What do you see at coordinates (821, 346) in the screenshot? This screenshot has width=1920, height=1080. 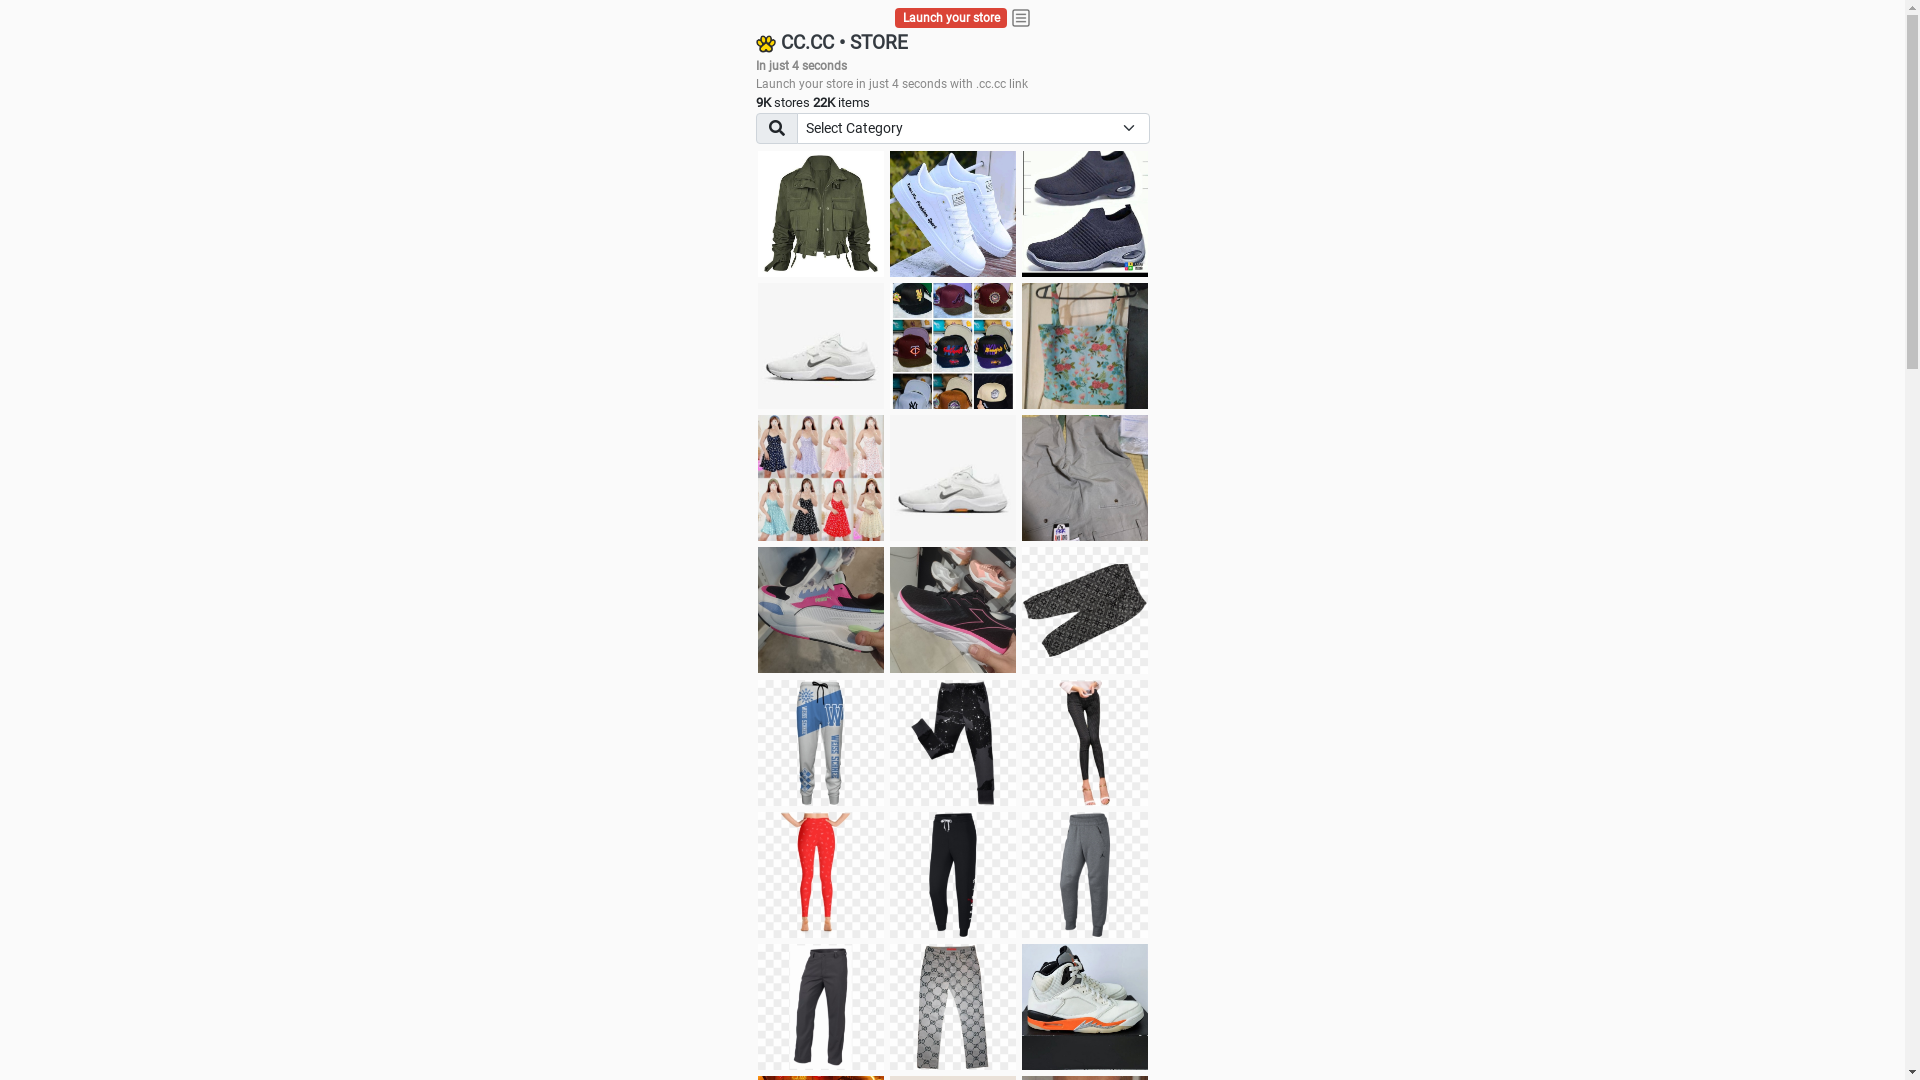 I see `Shoes for boys` at bounding box center [821, 346].